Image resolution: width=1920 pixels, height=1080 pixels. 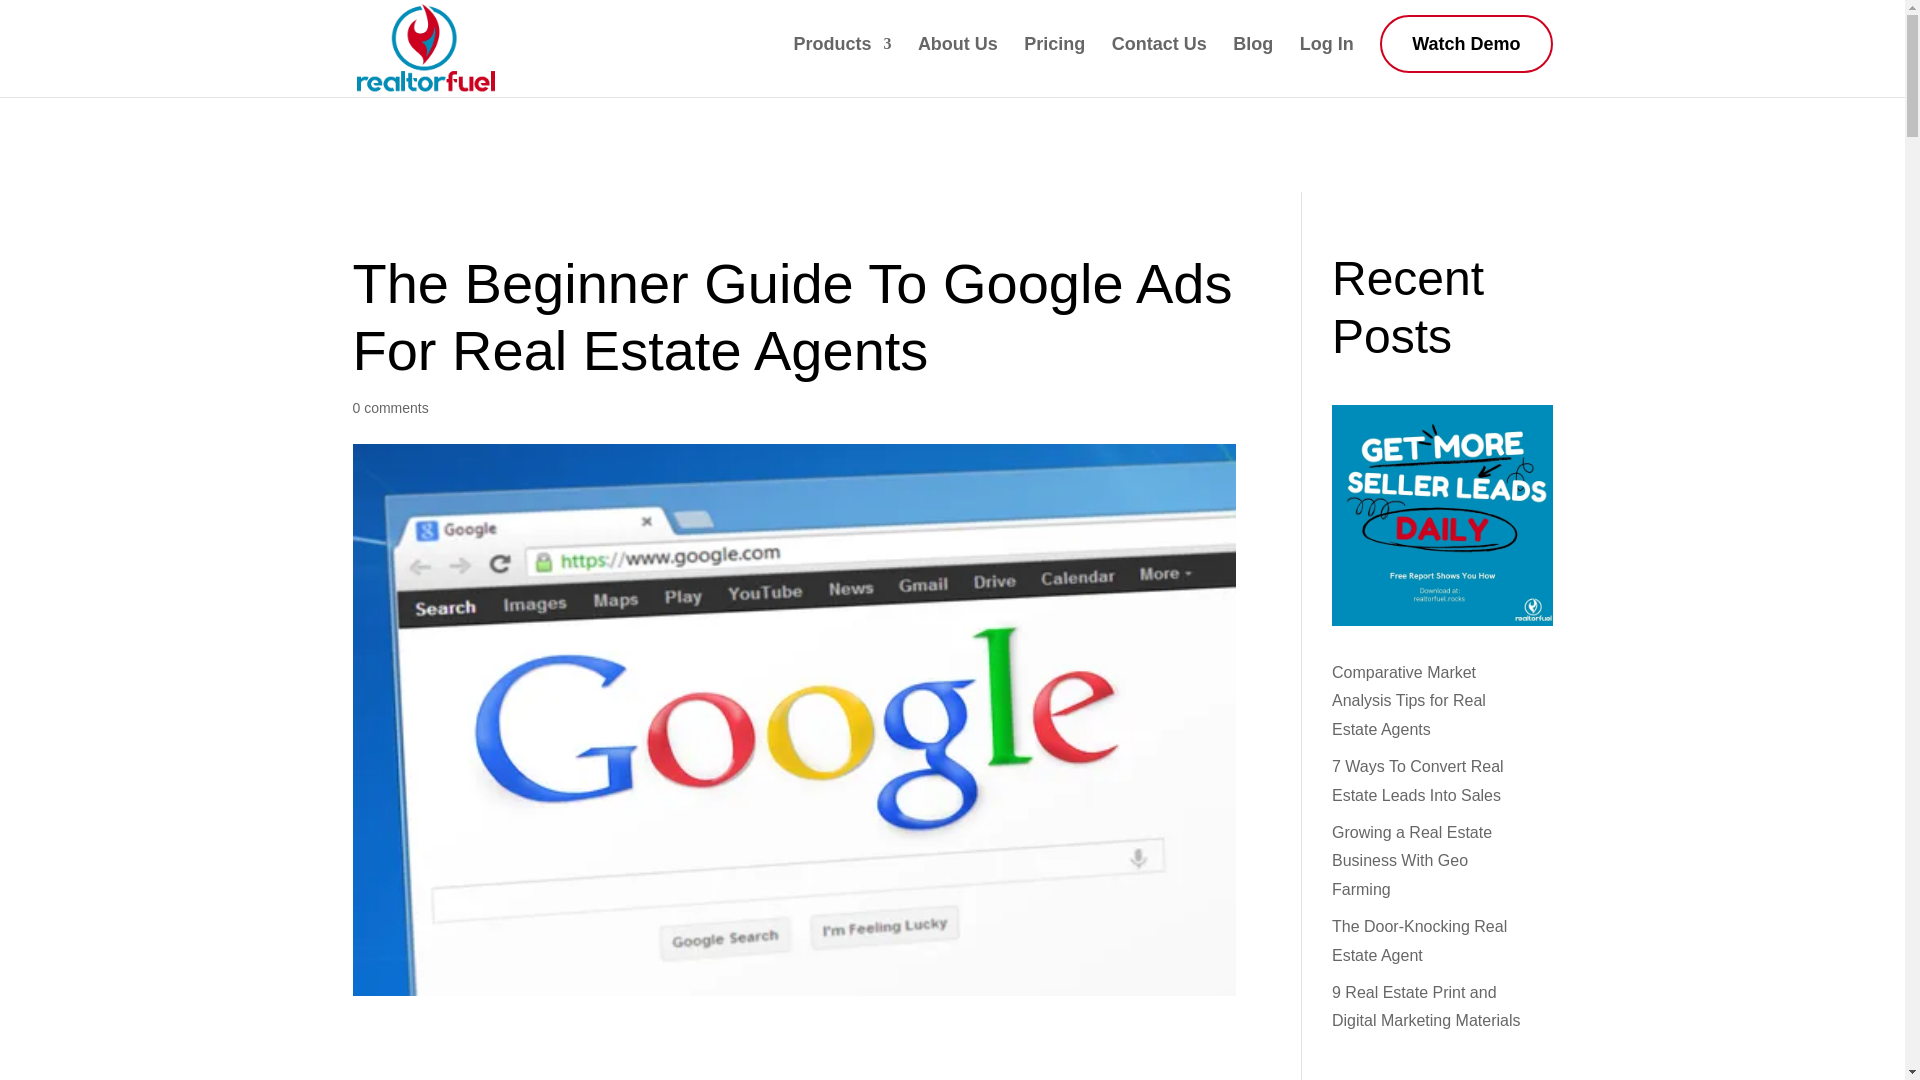 I want to click on 7 Ways To Convert Real Estate Leads Into Sales, so click(x=1418, y=780).